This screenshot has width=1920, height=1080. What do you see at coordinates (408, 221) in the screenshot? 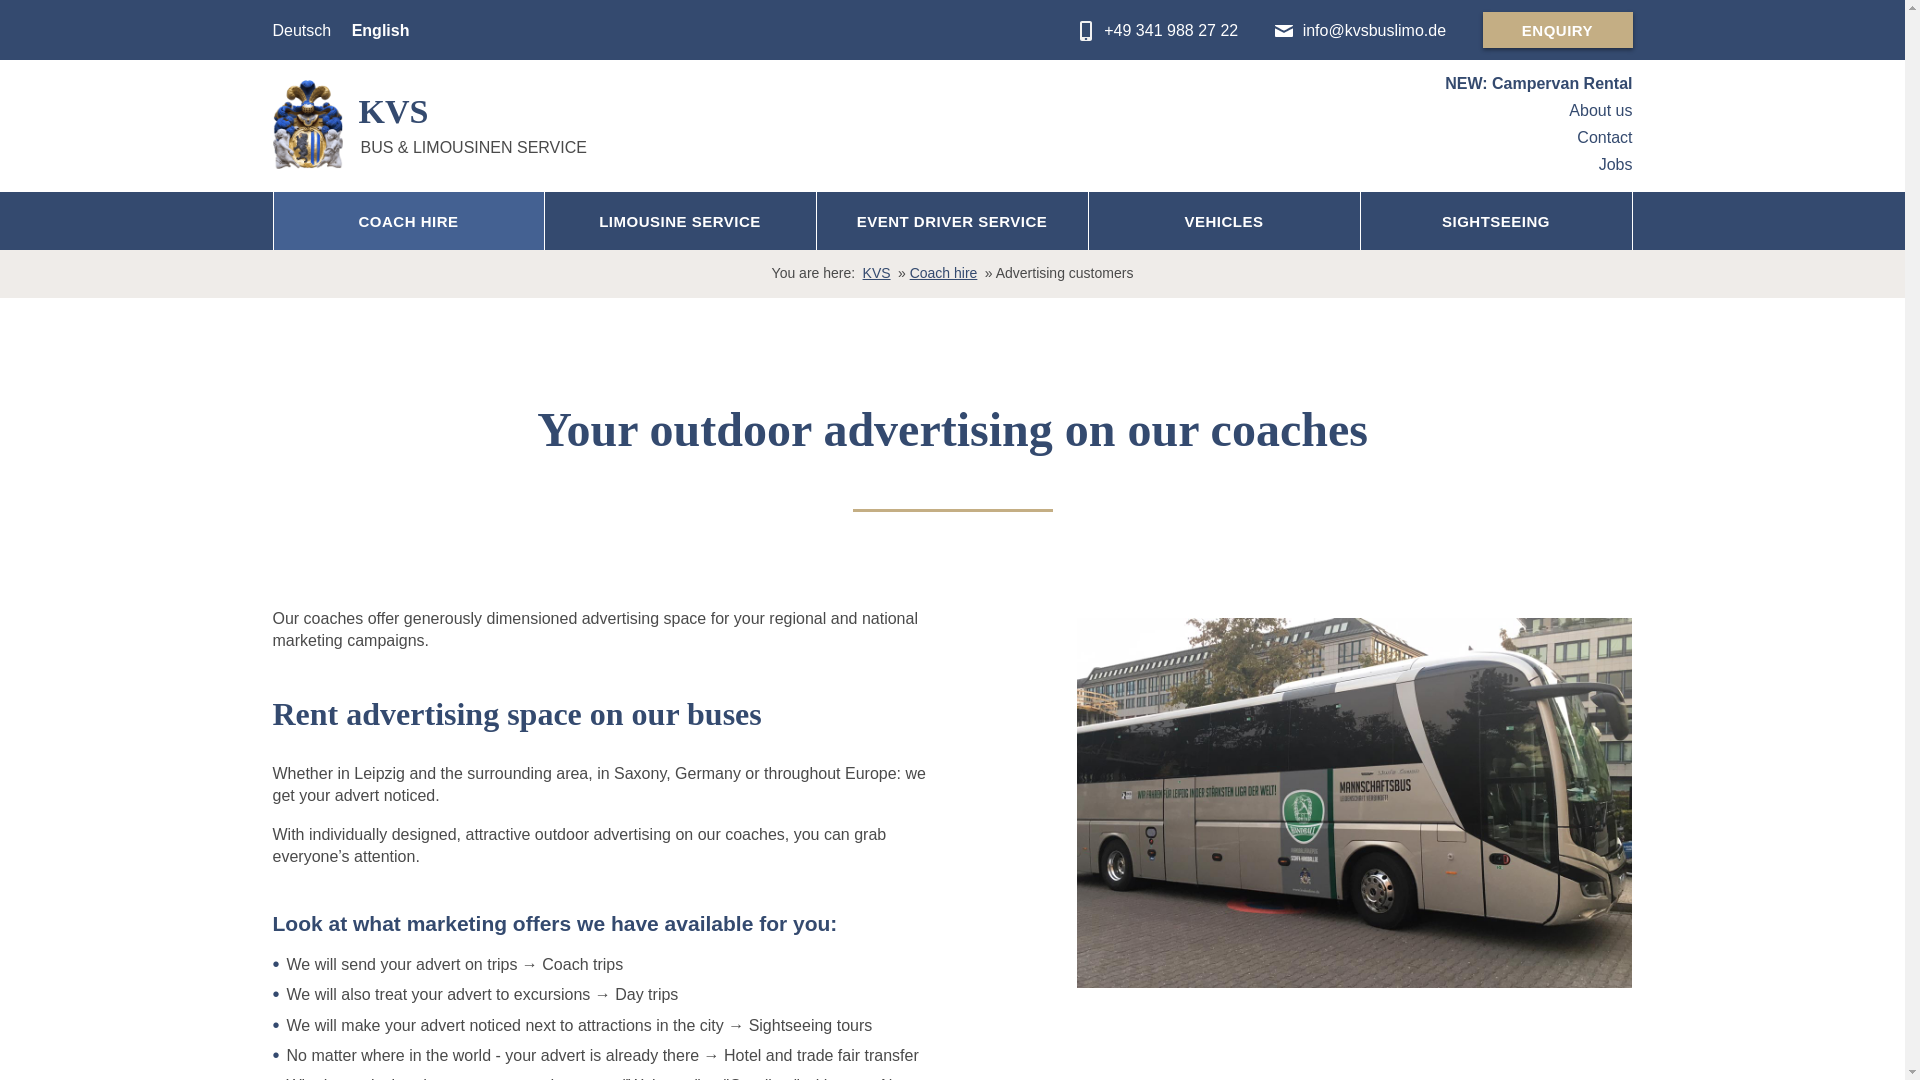
I see `COACH HIRE` at bounding box center [408, 221].